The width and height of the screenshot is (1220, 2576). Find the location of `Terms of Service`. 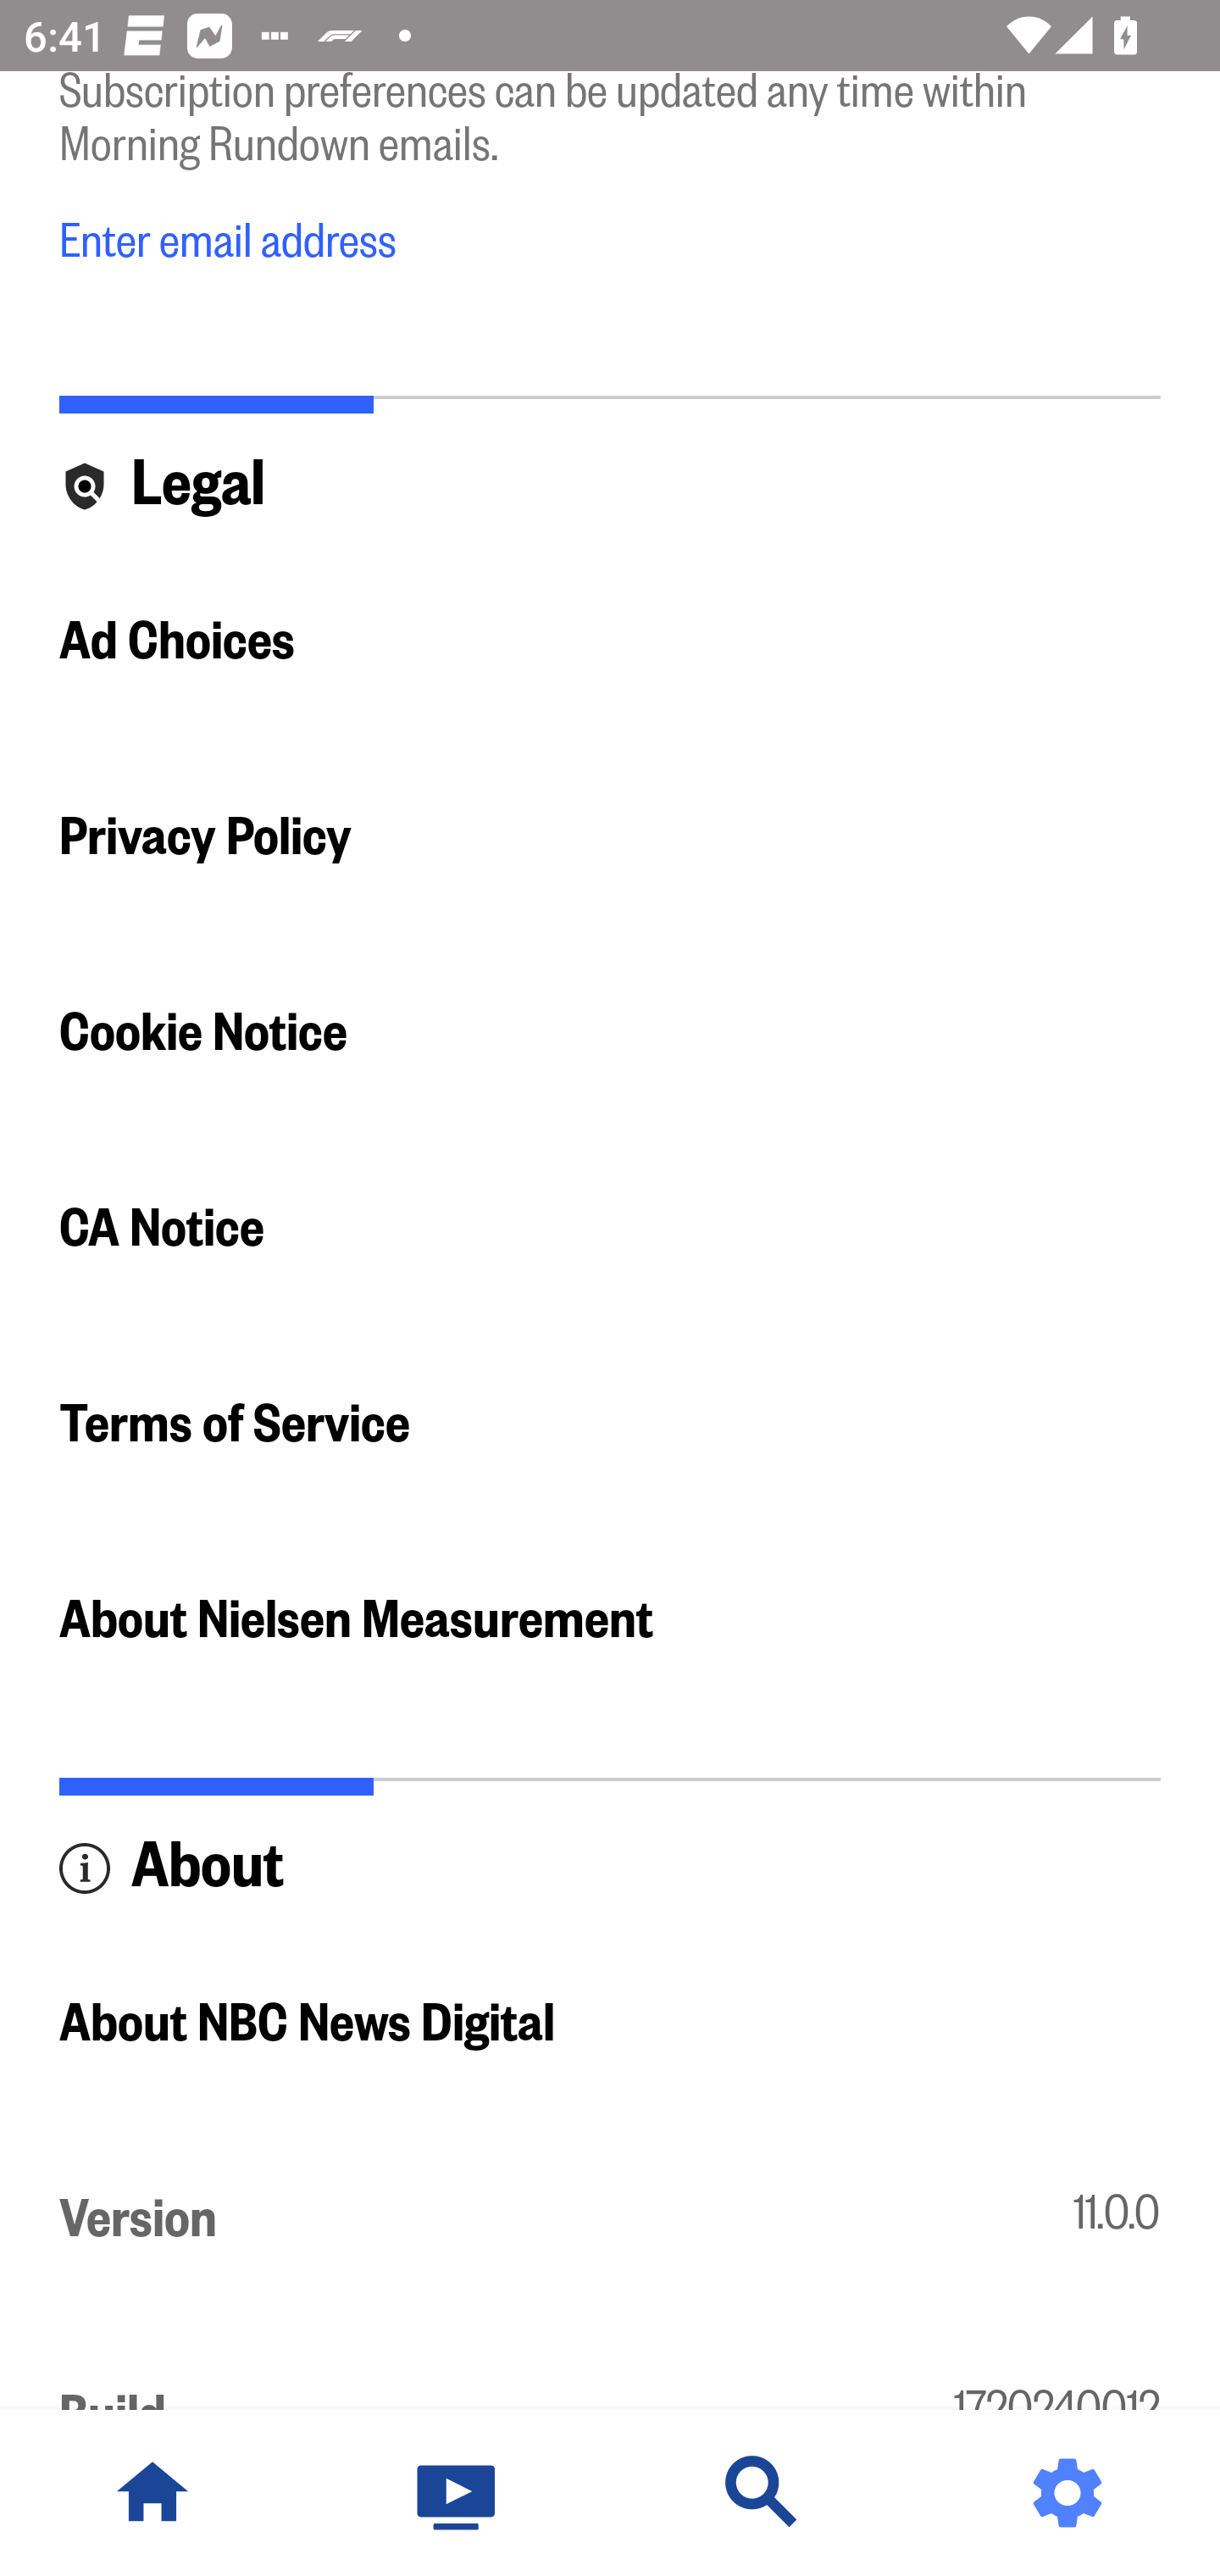

Terms of Service is located at coordinates (610, 1424).